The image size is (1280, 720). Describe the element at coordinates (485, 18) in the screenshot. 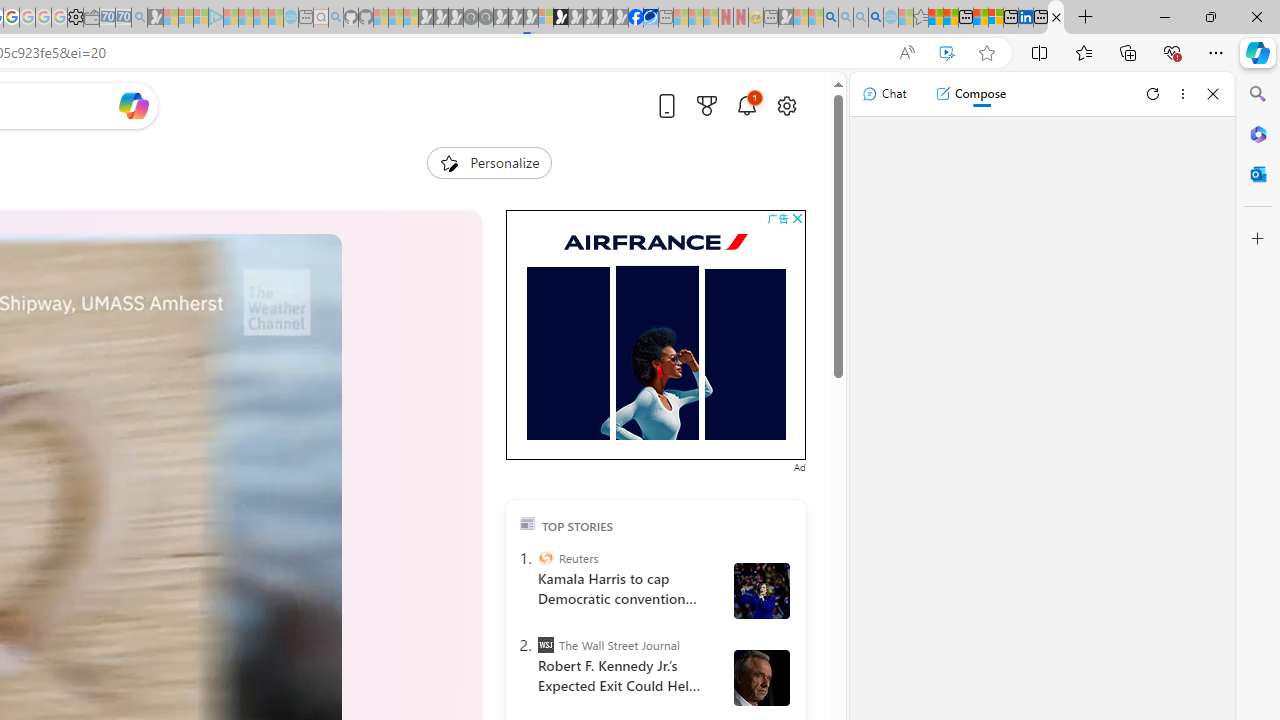

I see `Future Focus Report 2024 - Sleeping` at that location.